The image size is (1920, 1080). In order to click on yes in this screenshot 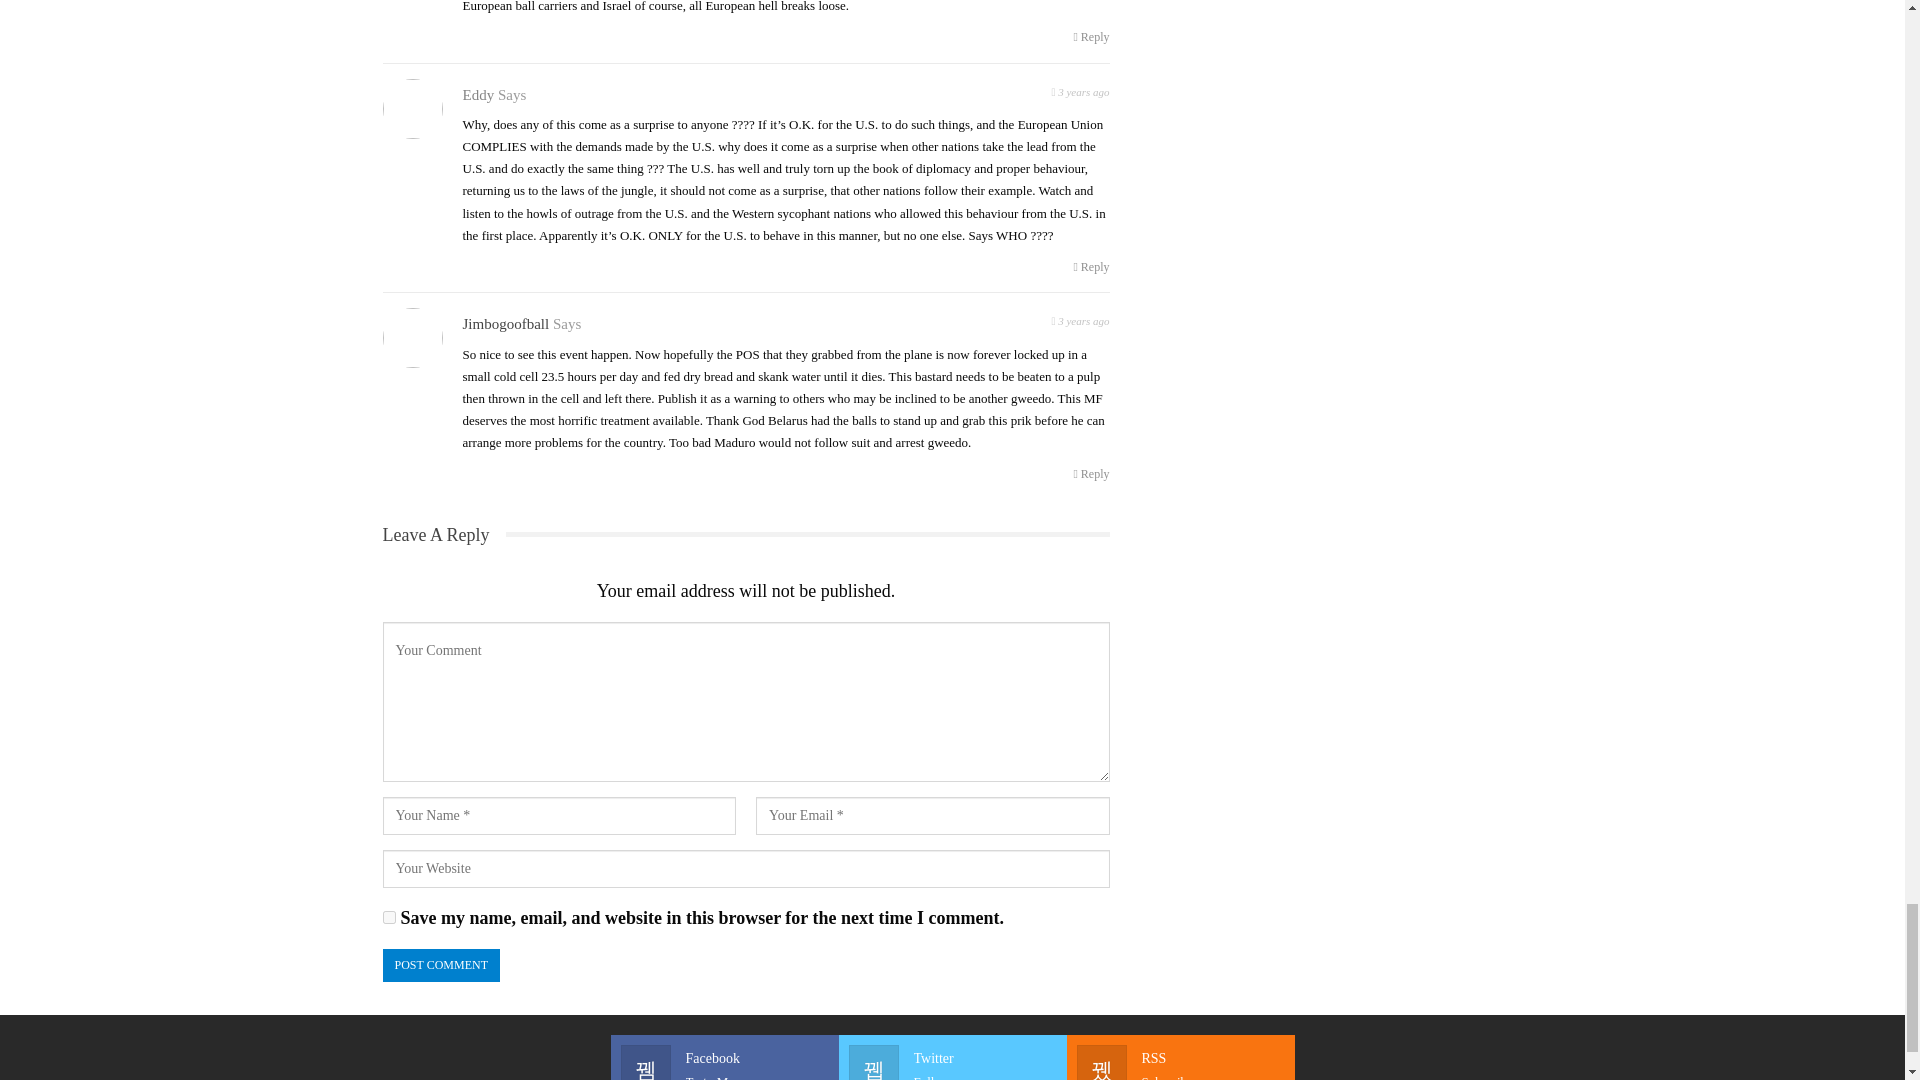, I will do `click(388, 918)`.